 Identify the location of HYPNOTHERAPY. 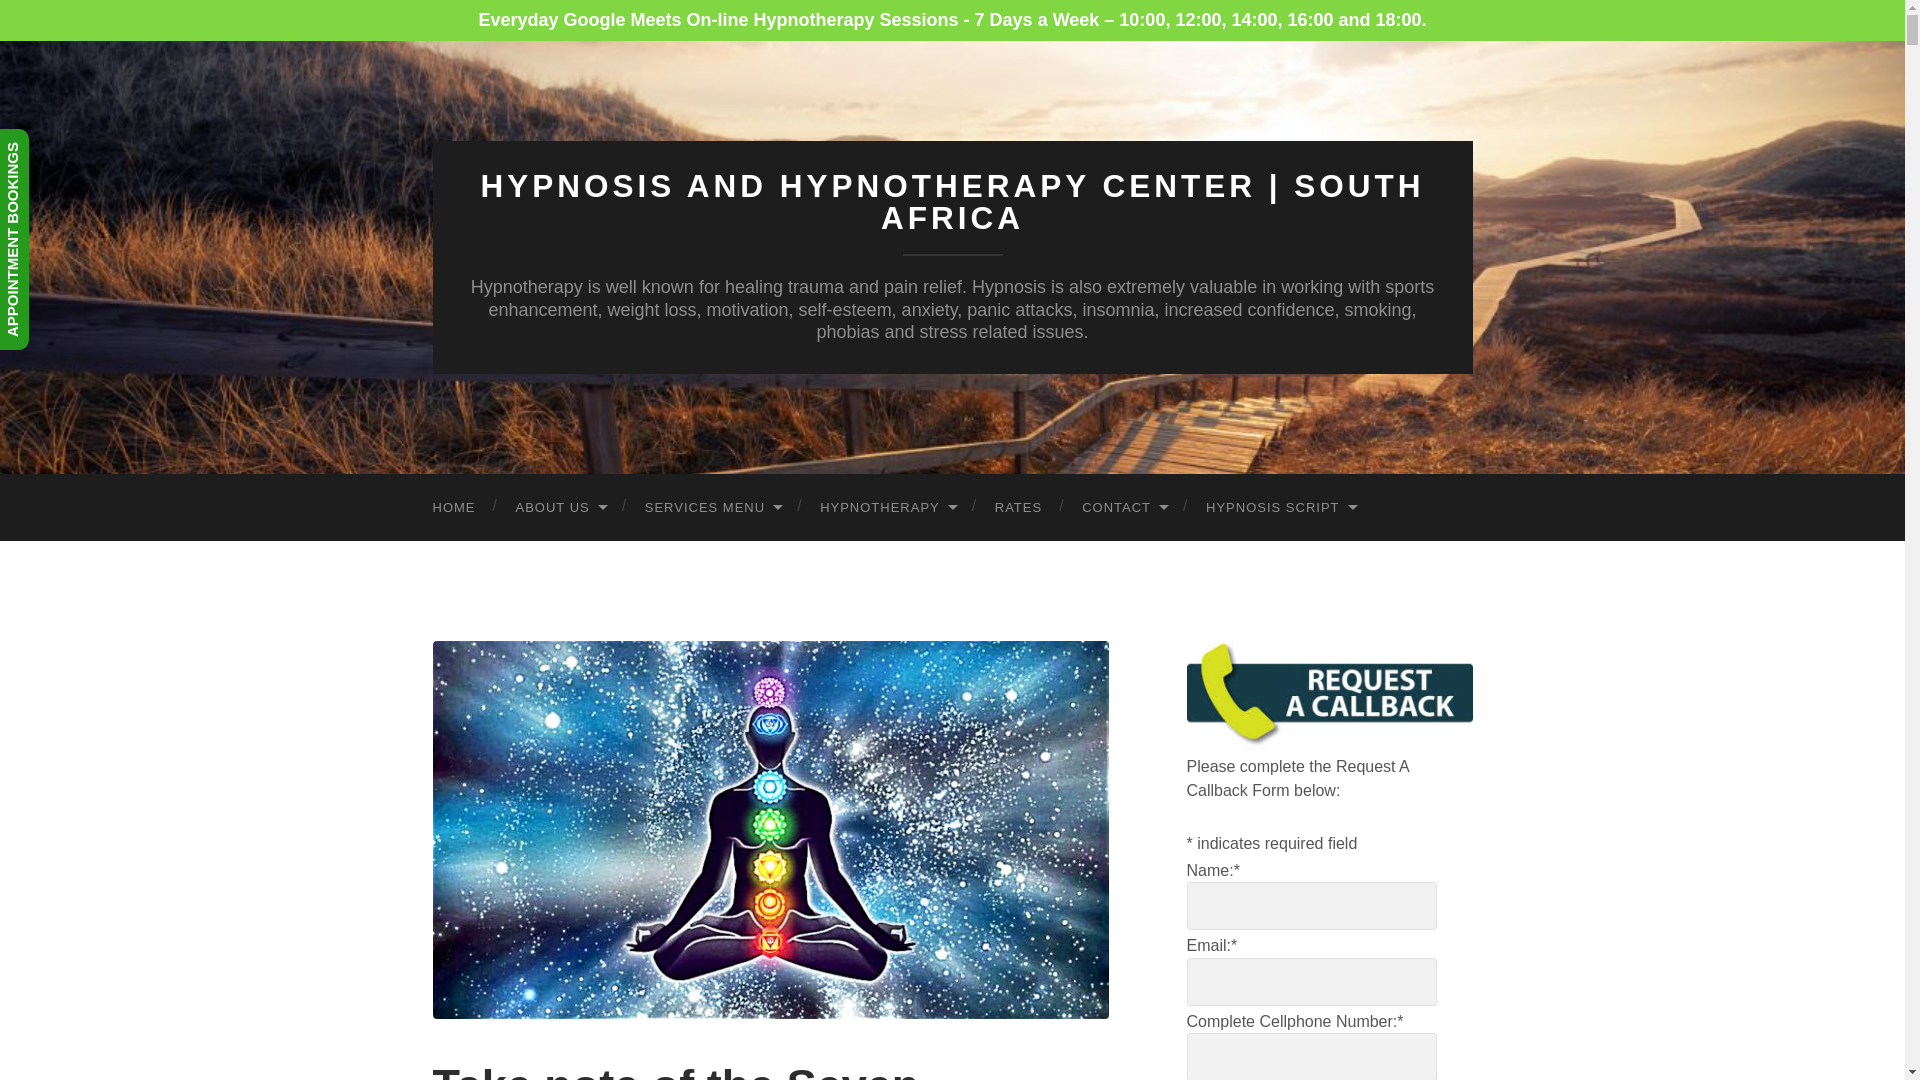
(888, 508).